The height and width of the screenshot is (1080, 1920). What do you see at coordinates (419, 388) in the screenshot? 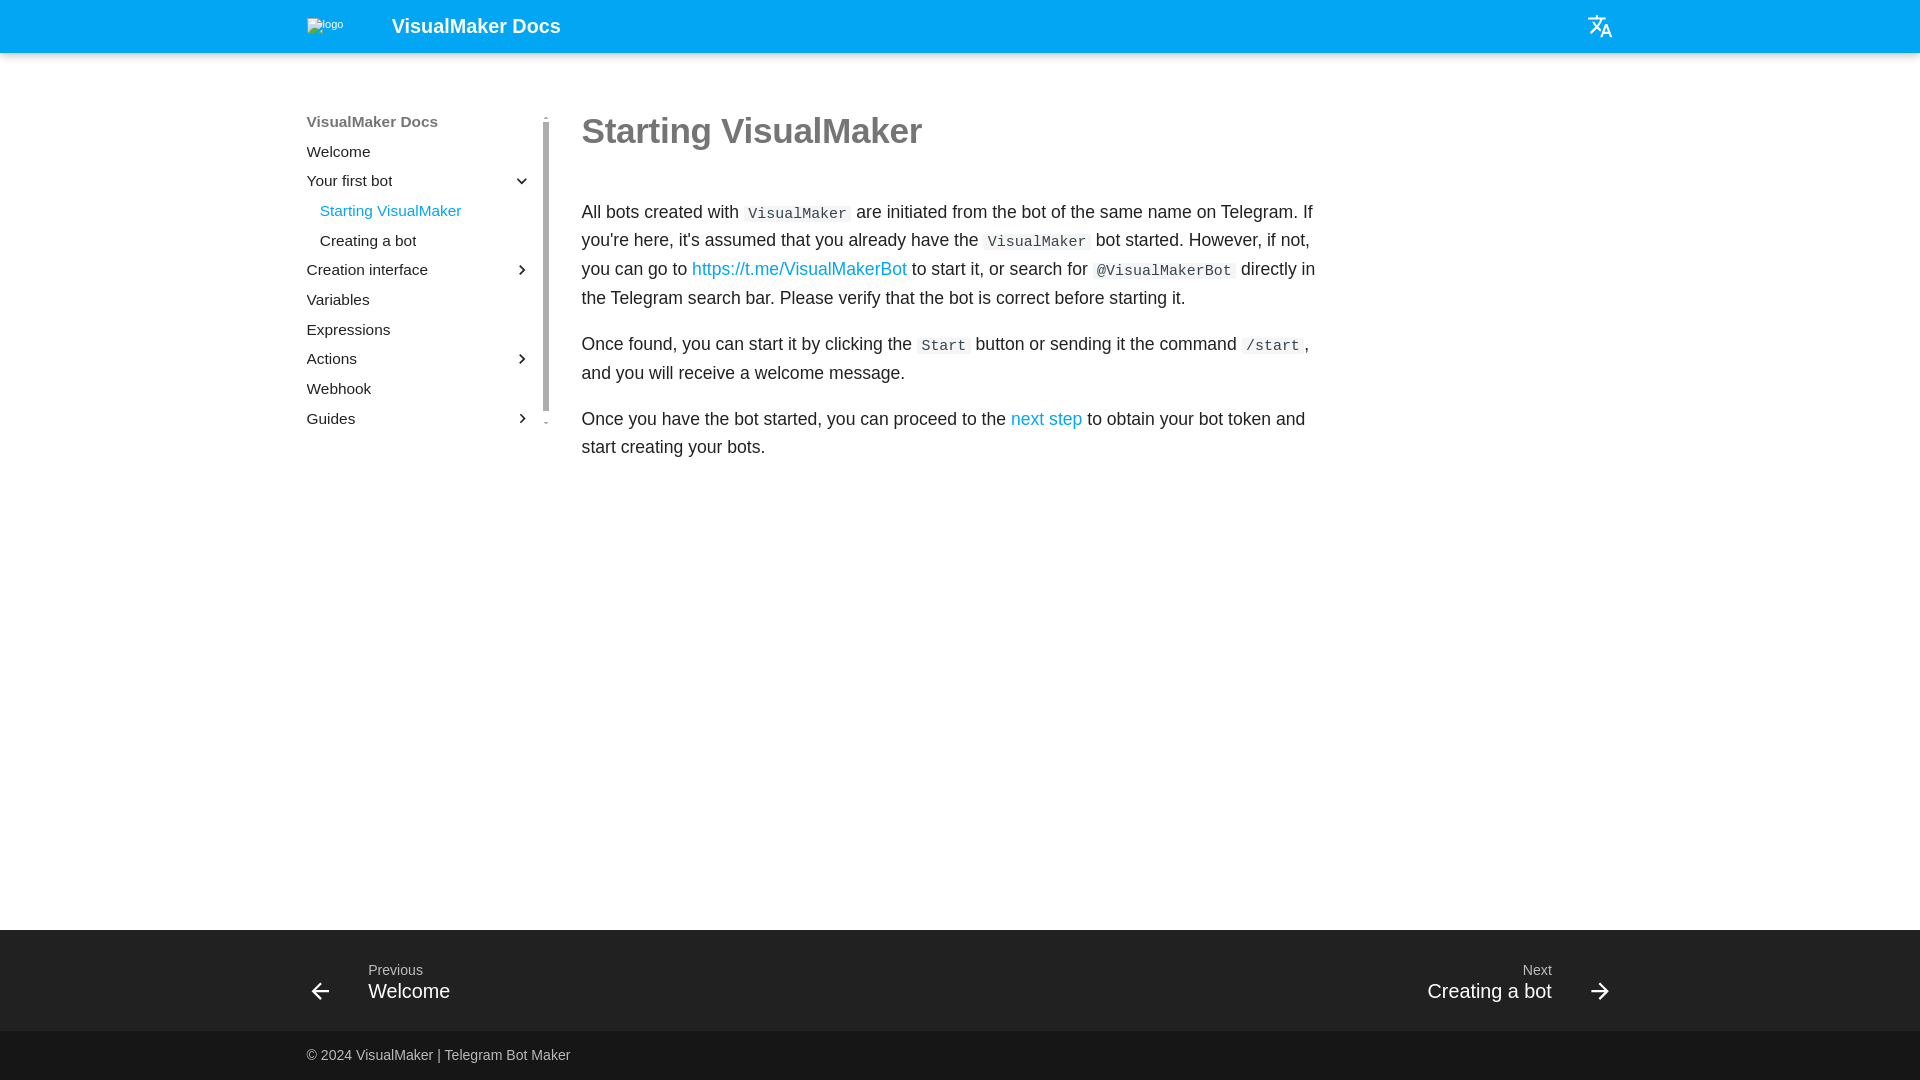
I see `Actions` at bounding box center [419, 388].